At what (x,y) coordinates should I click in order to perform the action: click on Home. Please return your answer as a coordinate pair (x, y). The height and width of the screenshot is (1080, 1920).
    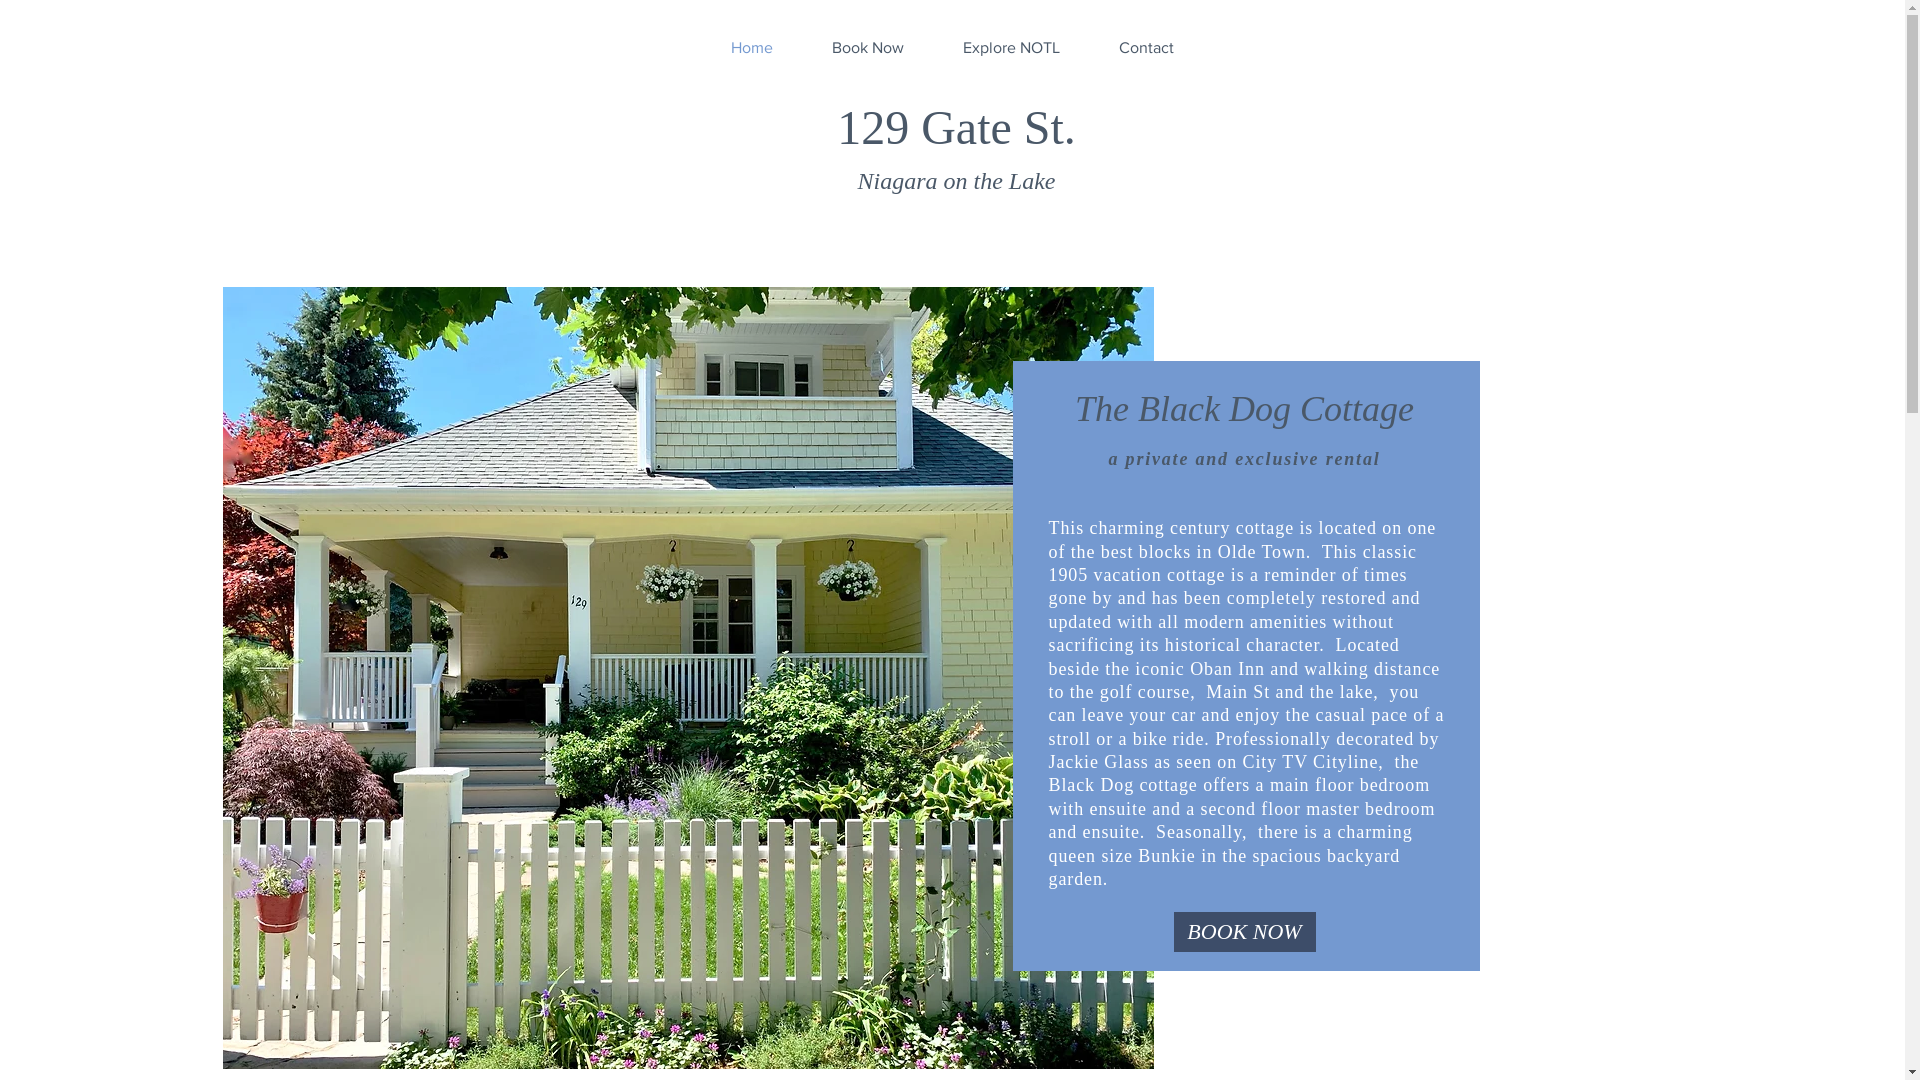
    Looking at the image, I should click on (752, 48).